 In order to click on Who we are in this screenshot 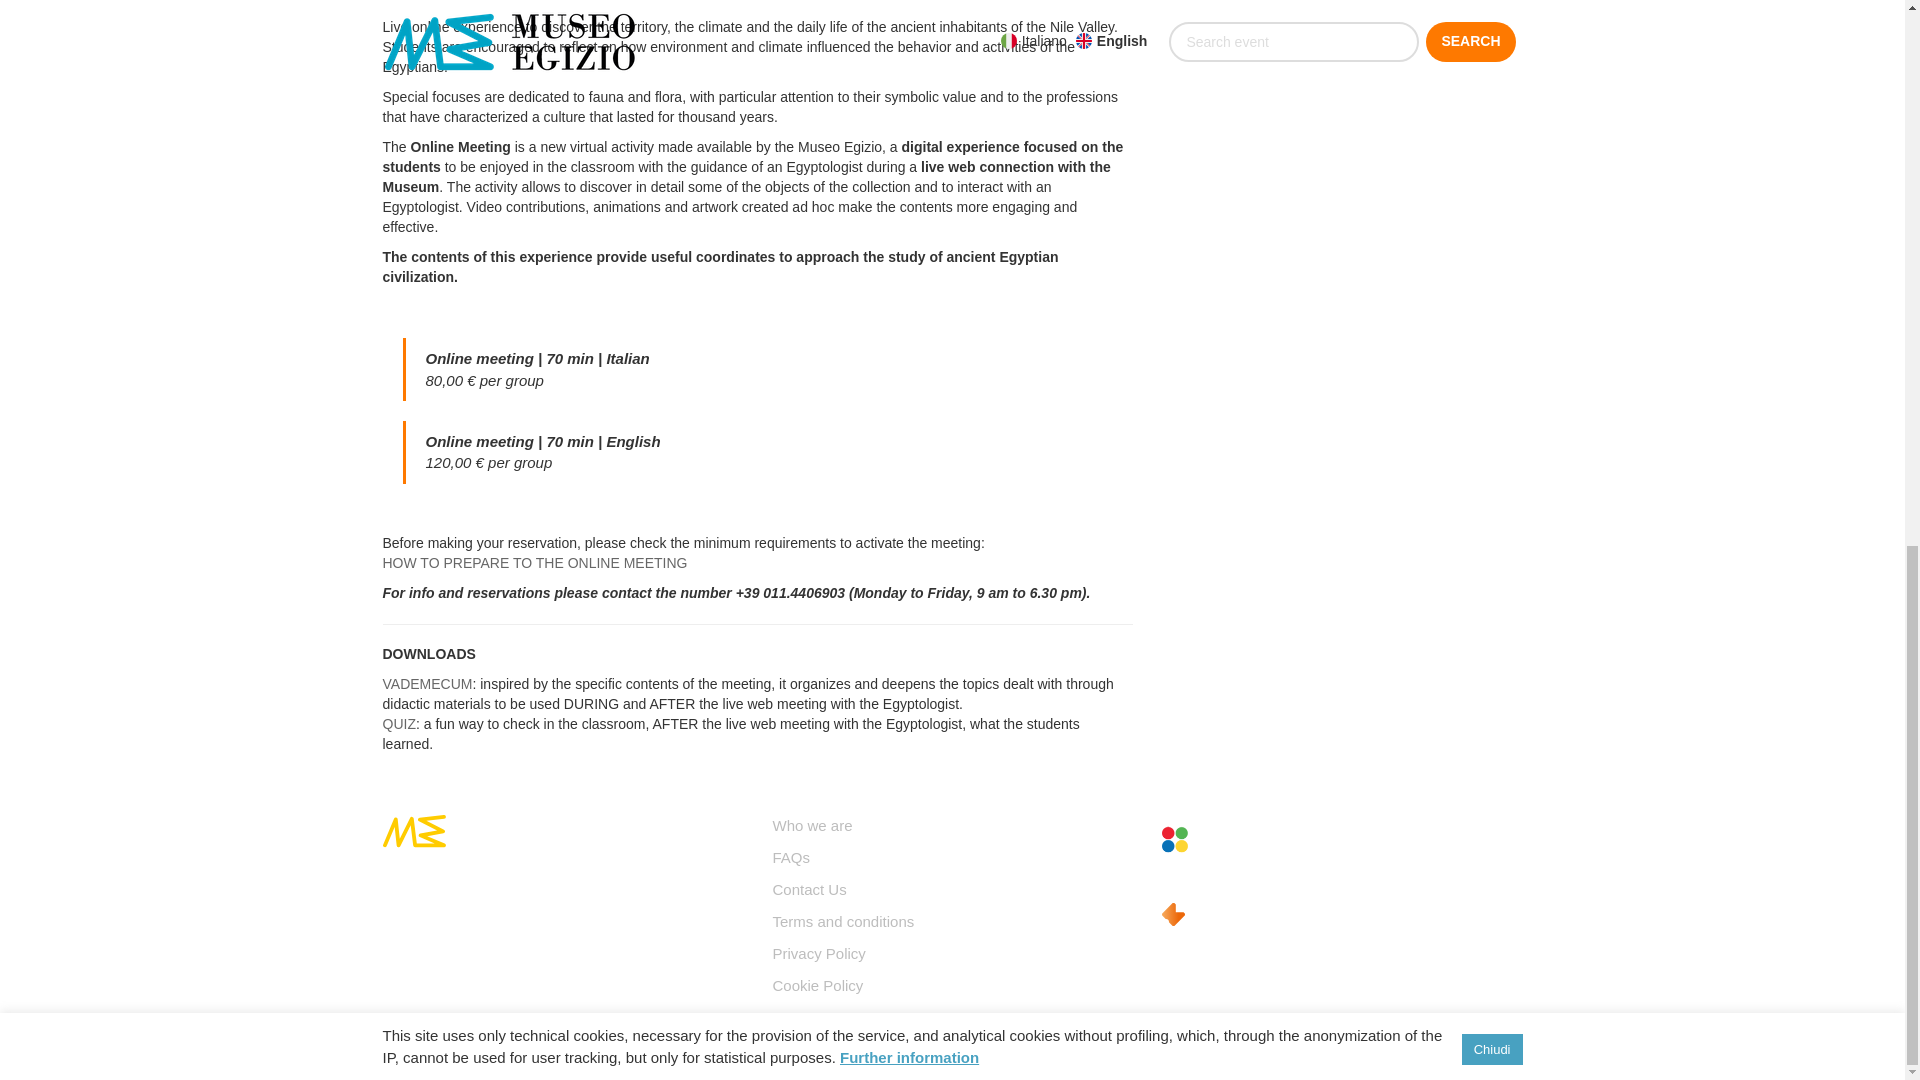, I will do `click(812, 824)`.